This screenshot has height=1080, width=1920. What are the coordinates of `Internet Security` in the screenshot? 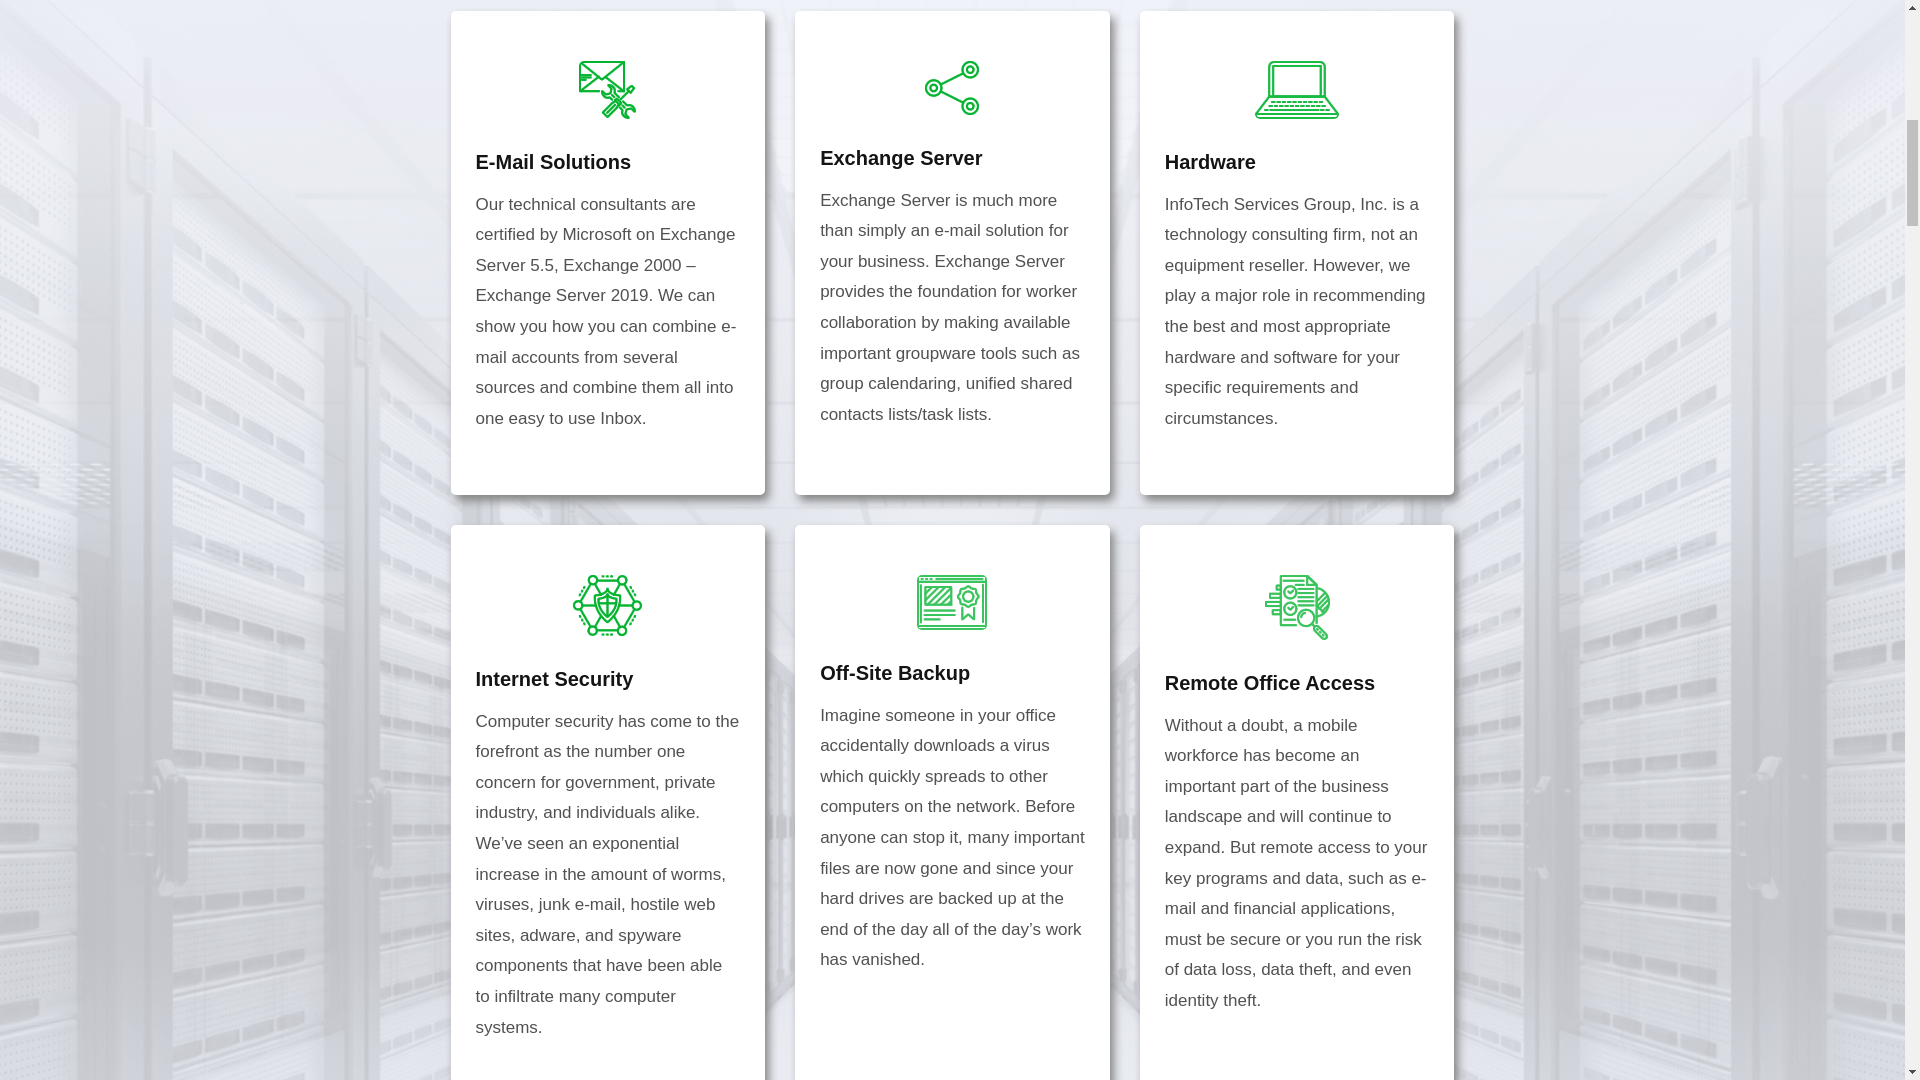 It's located at (554, 679).